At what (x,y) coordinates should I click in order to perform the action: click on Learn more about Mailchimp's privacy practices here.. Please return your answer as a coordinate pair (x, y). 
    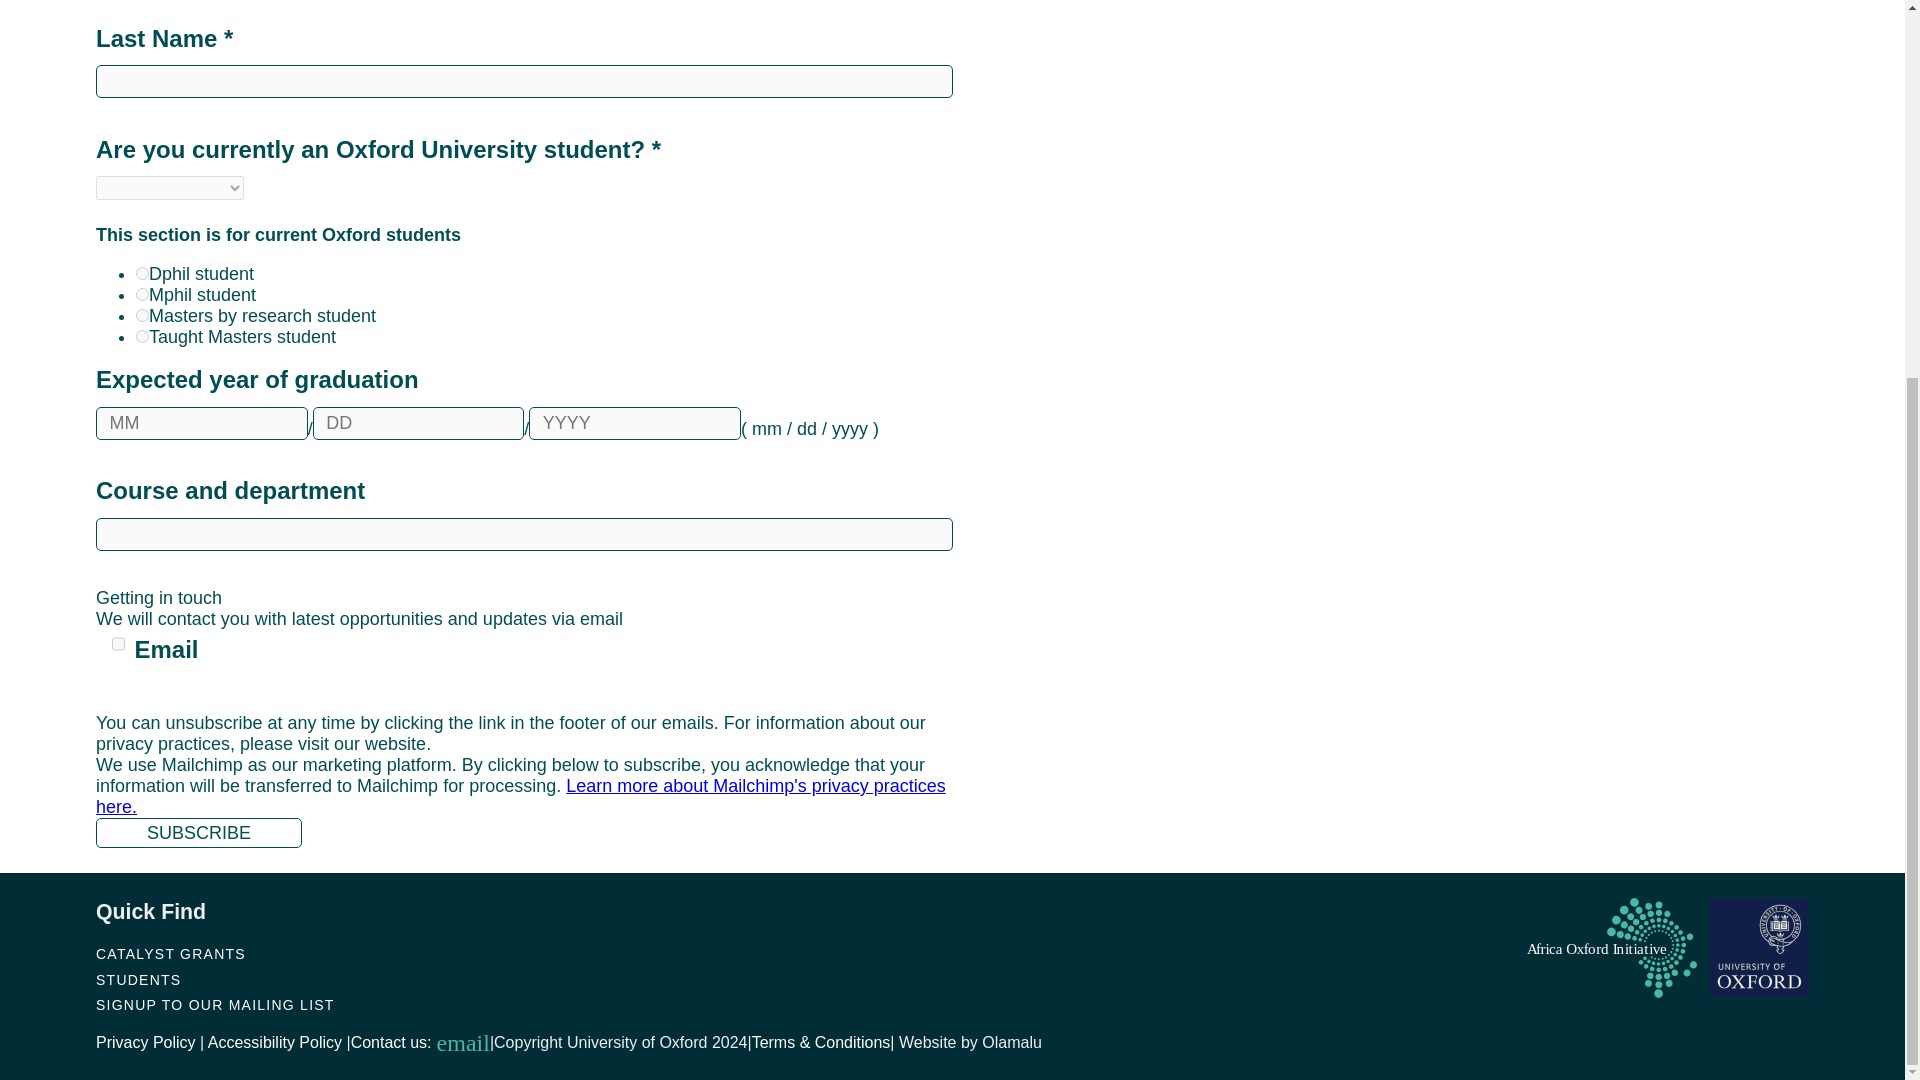
    Looking at the image, I should click on (521, 796).